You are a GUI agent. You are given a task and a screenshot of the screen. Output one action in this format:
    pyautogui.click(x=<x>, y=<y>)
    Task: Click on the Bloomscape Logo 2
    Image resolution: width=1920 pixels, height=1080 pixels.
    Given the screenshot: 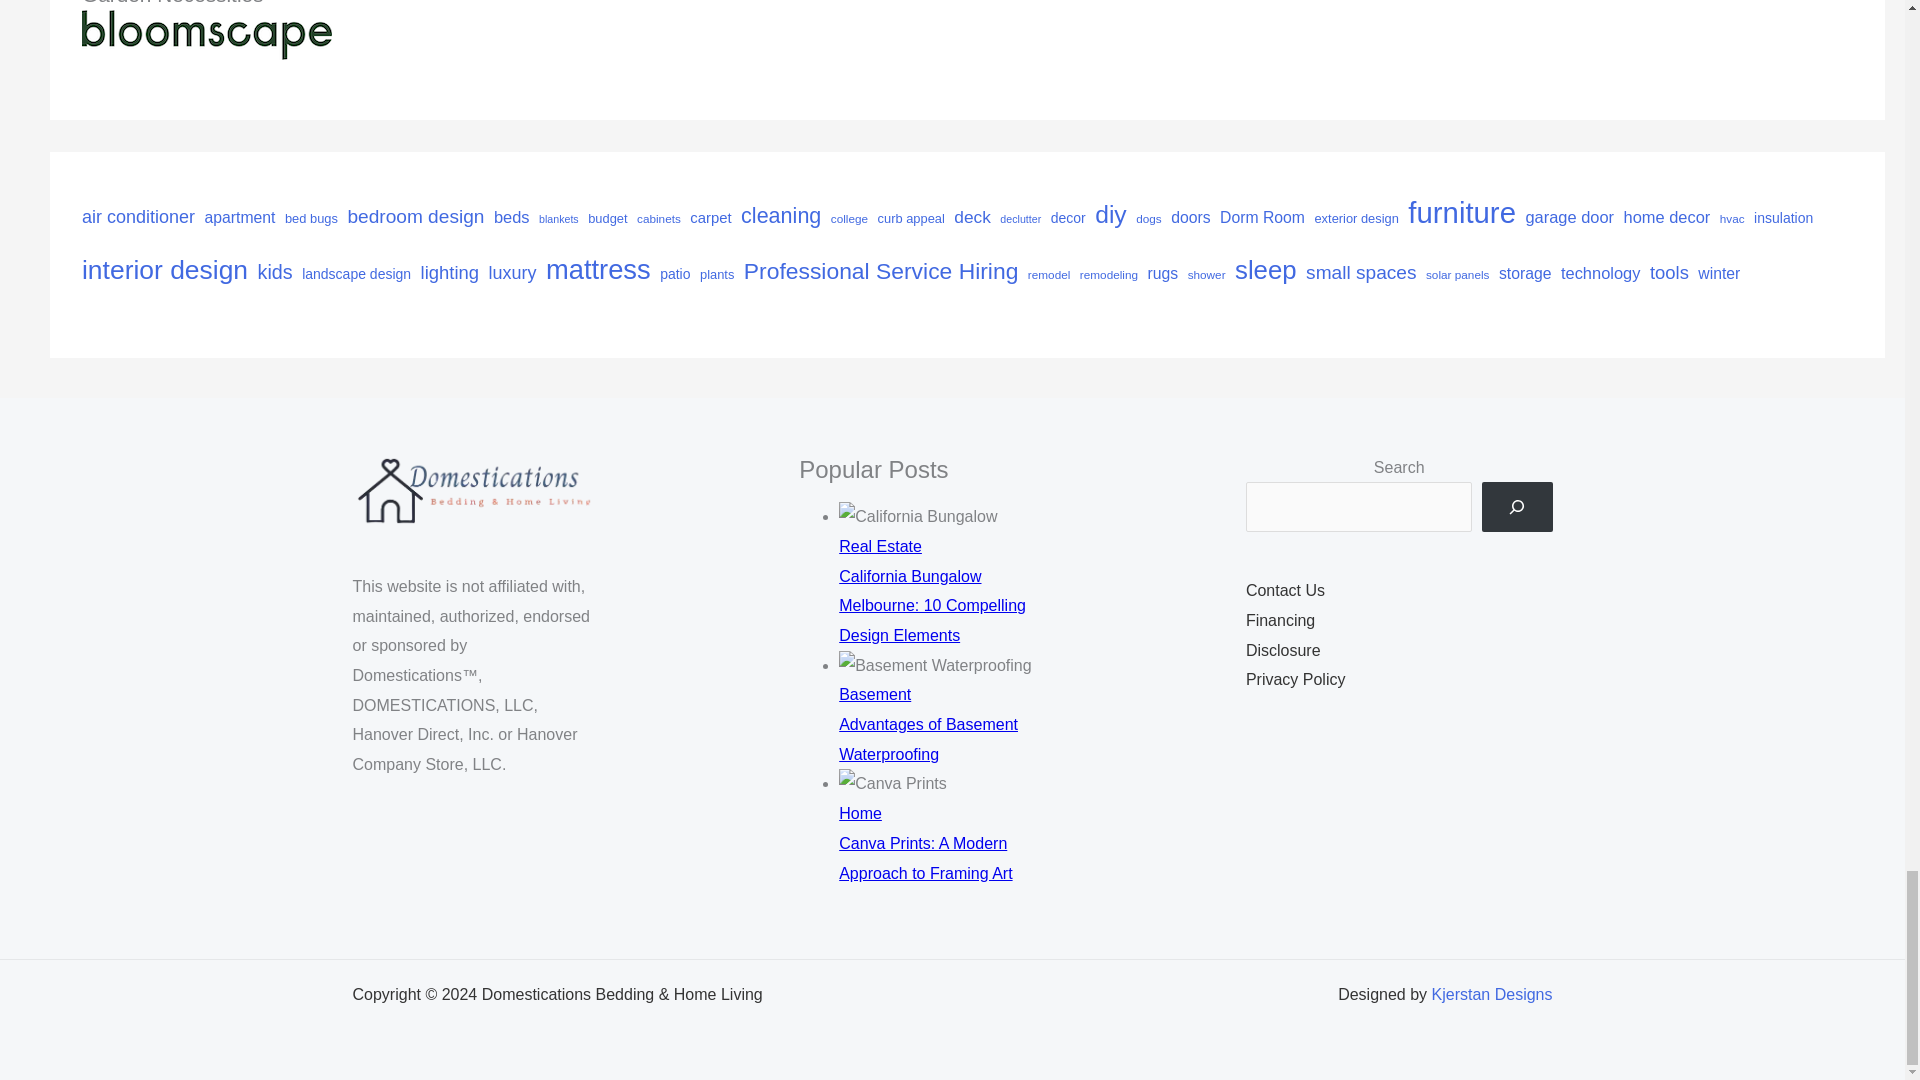 What is the action you would take?
    pyautogui.click(x=207, y=33)
    